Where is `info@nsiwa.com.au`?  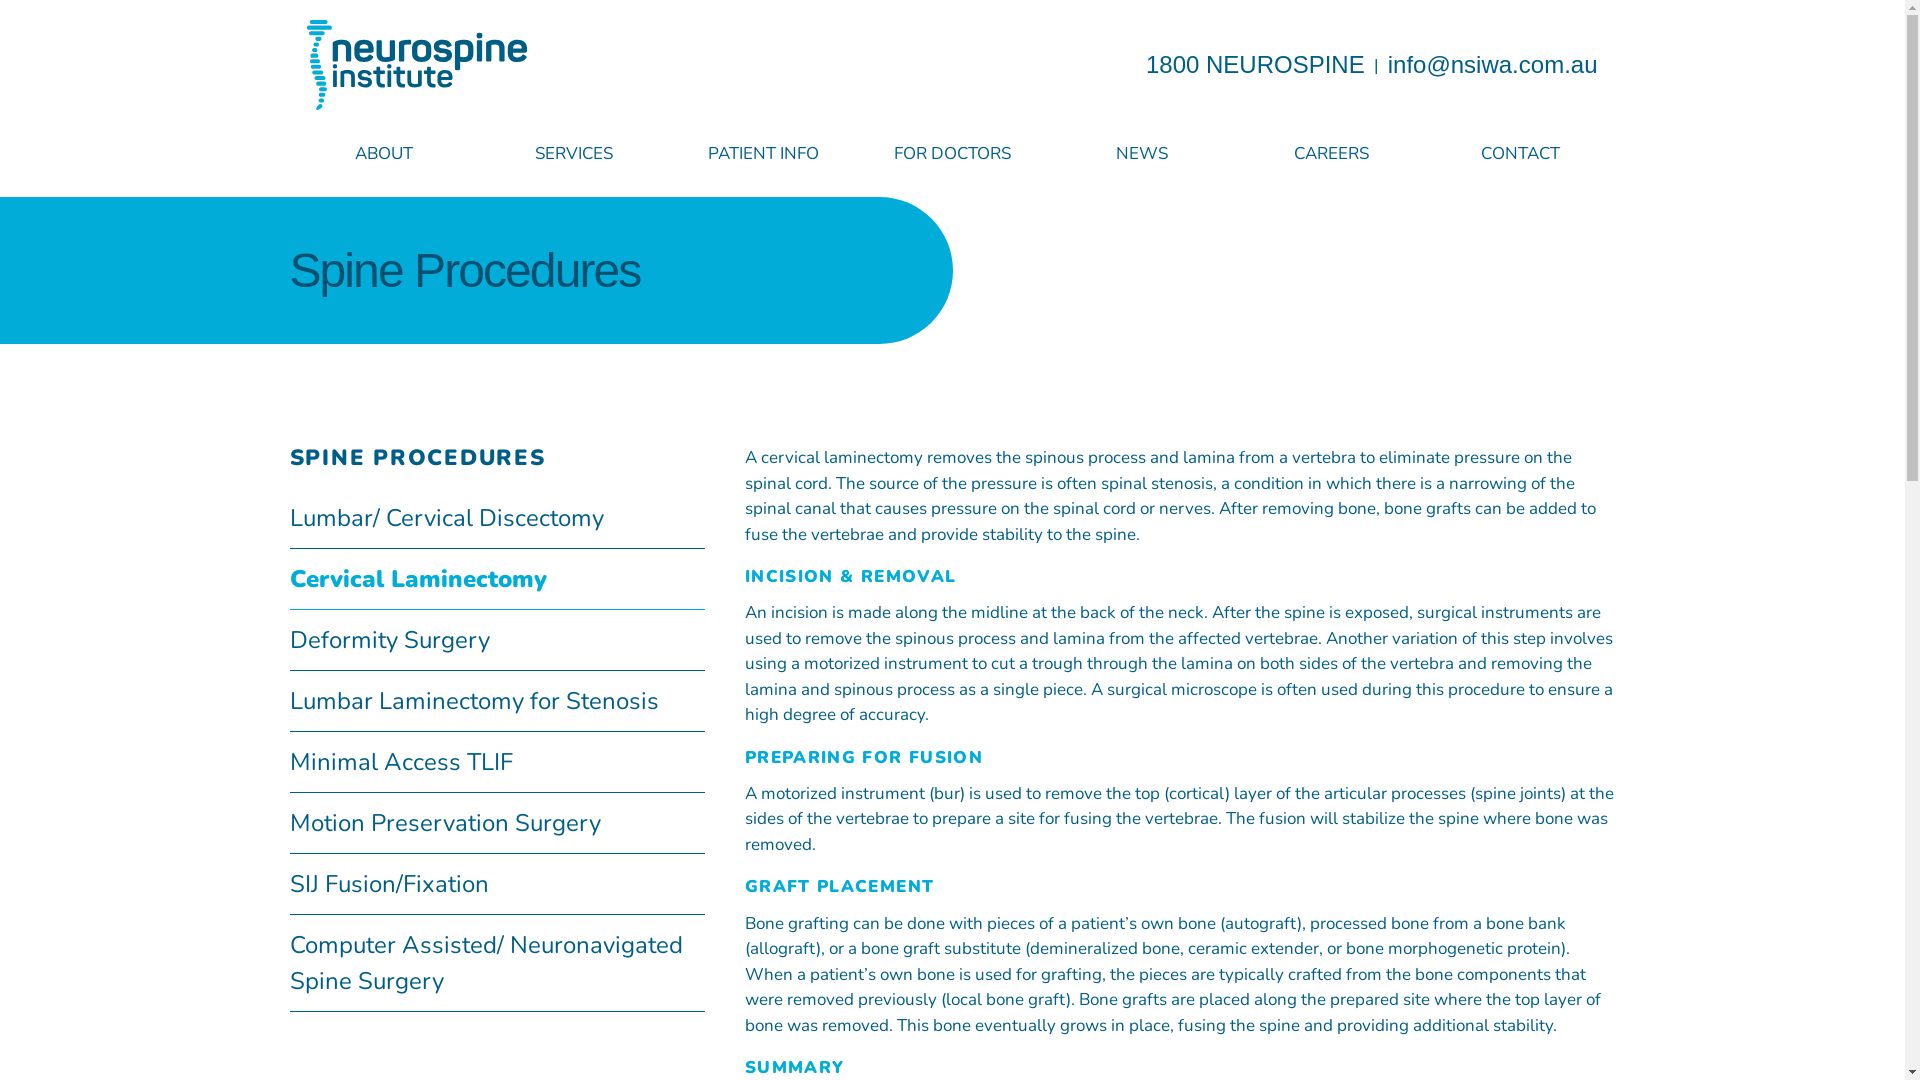
info@nsiwa.com.au is located at coordinates (1493, 64).